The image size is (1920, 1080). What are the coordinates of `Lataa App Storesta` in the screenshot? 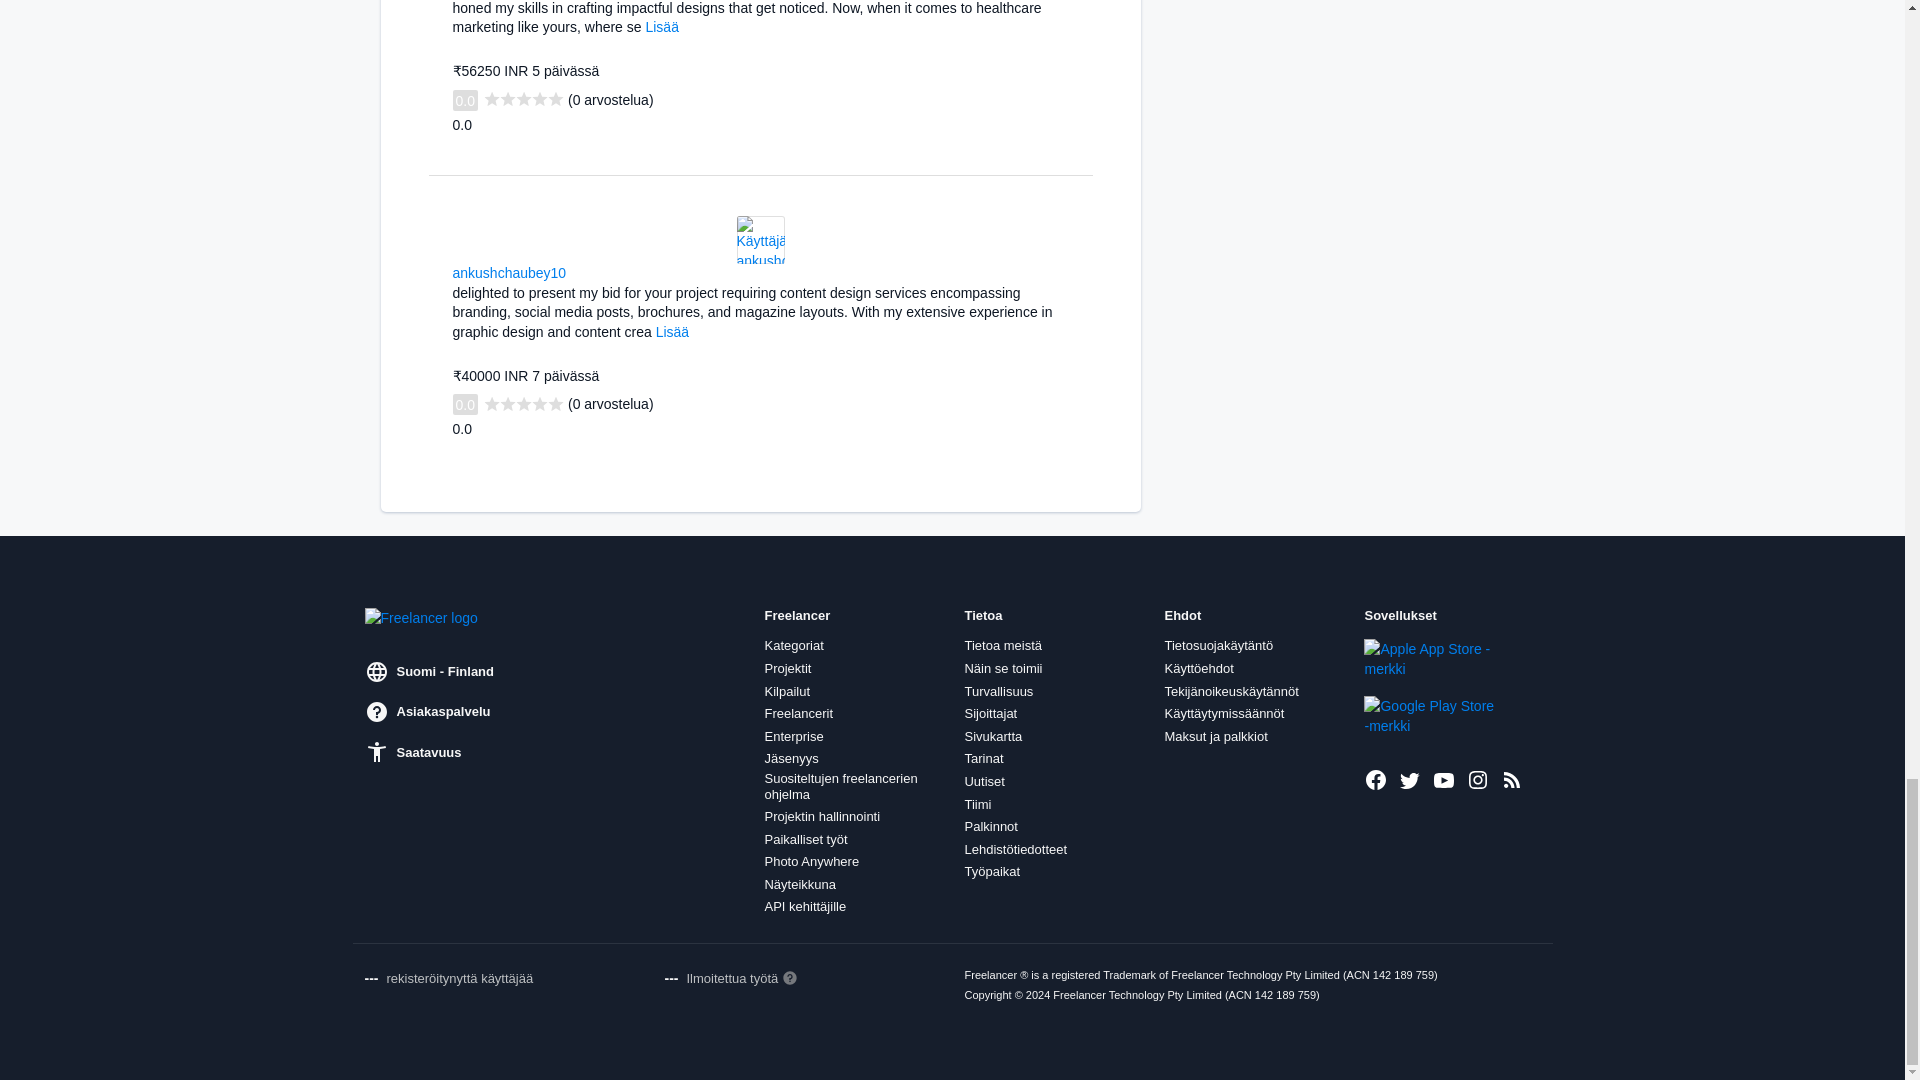 It's located at (1431, 659).